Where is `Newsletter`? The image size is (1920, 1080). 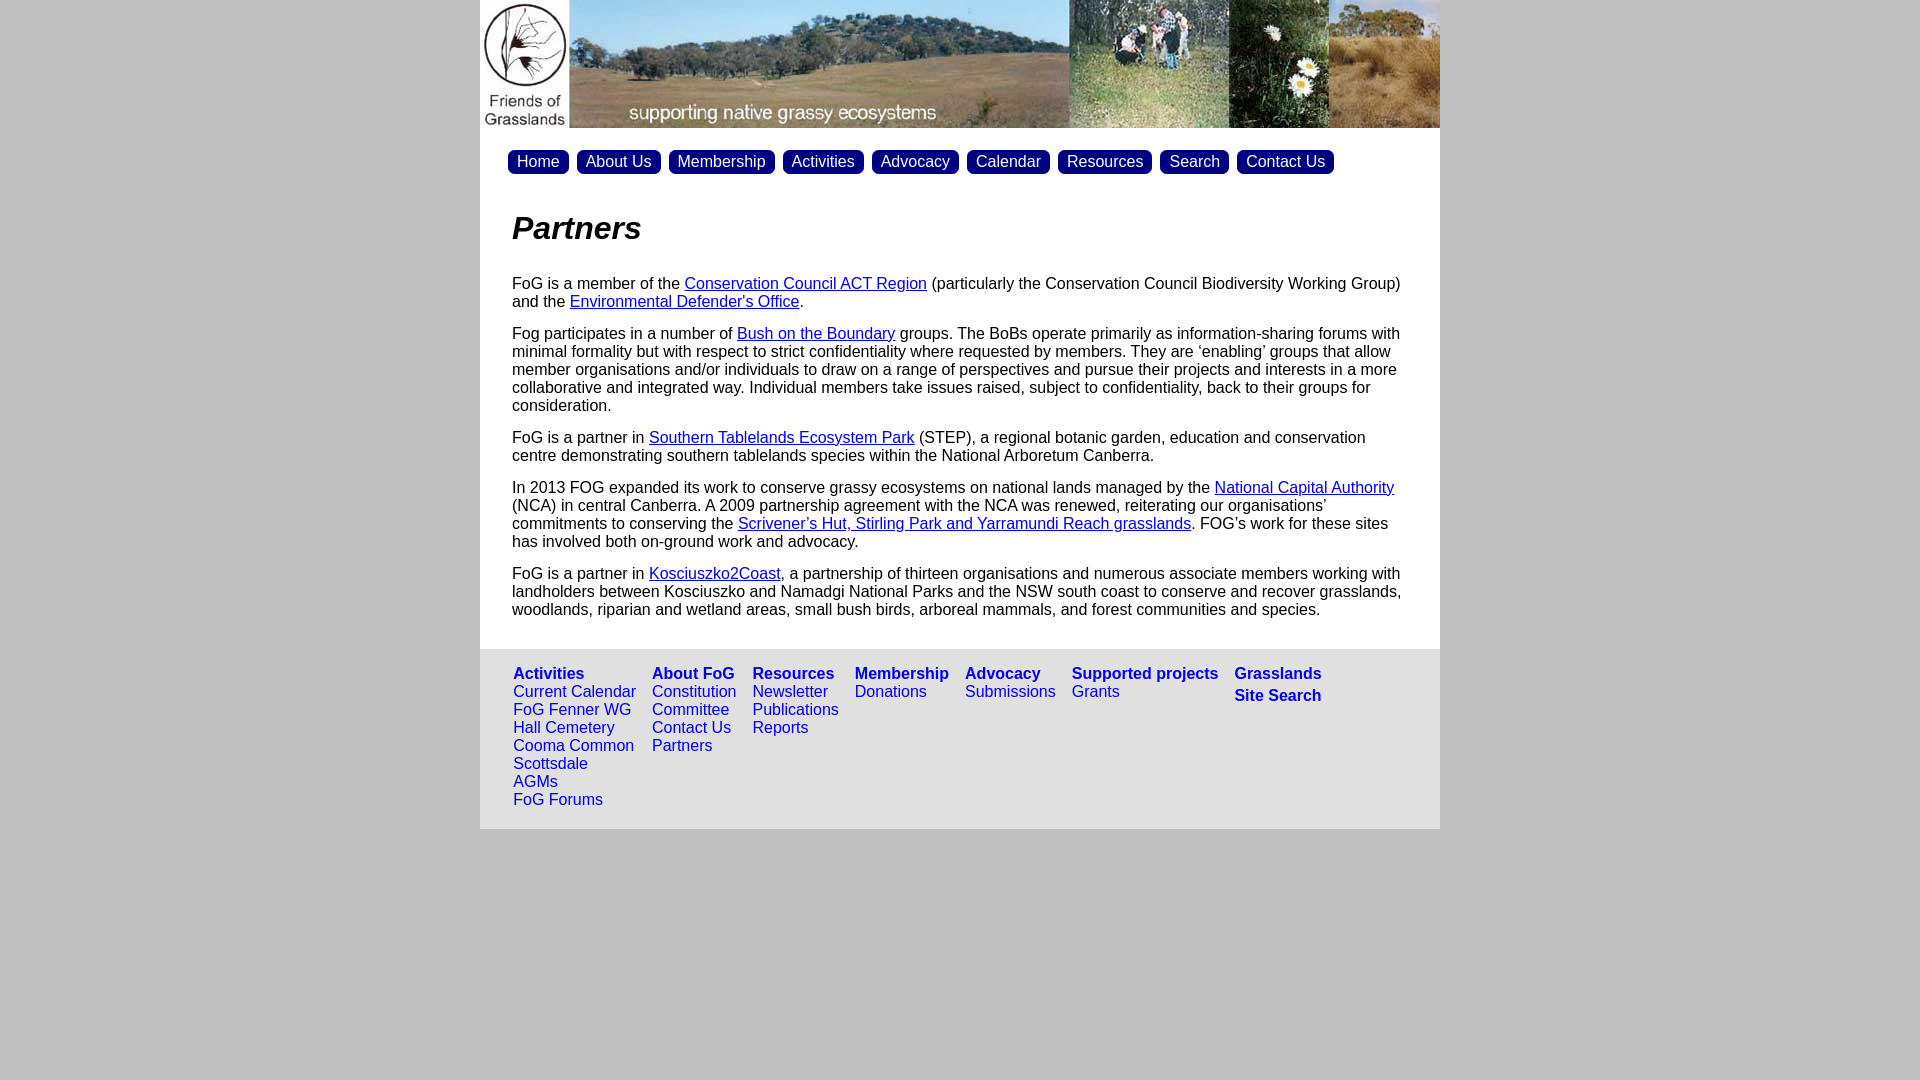 Newsletter is located at coordinates (791, 692).